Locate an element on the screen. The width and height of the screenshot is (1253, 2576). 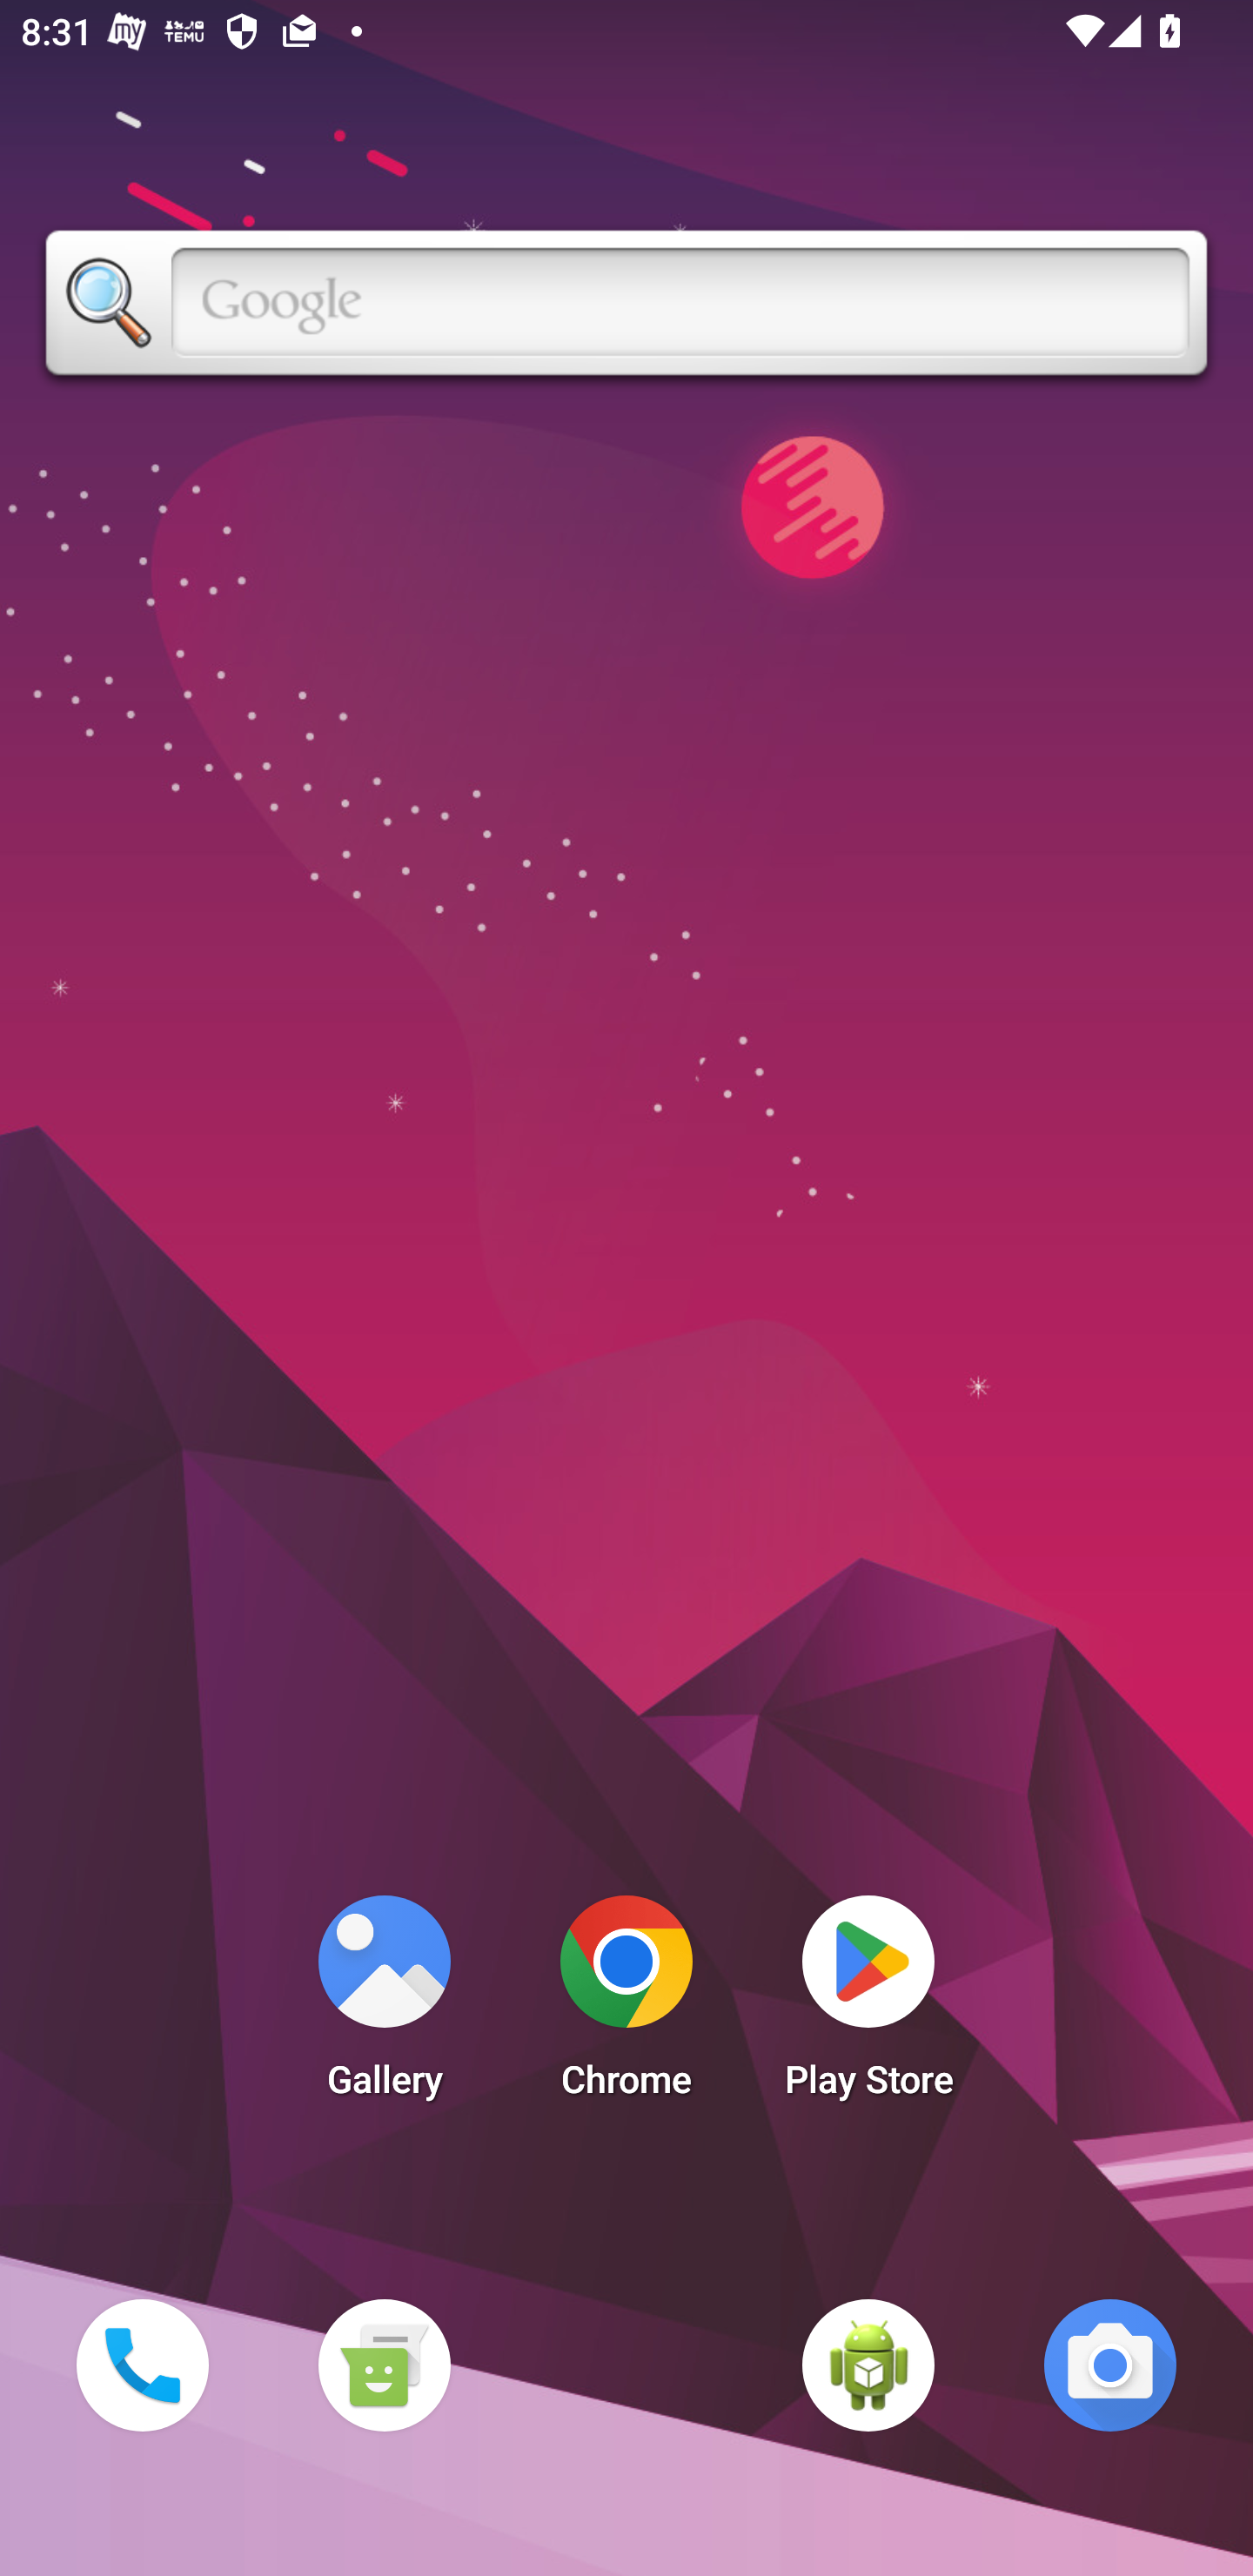
WebView Browser Tester is located at coordinates (868, 2365).